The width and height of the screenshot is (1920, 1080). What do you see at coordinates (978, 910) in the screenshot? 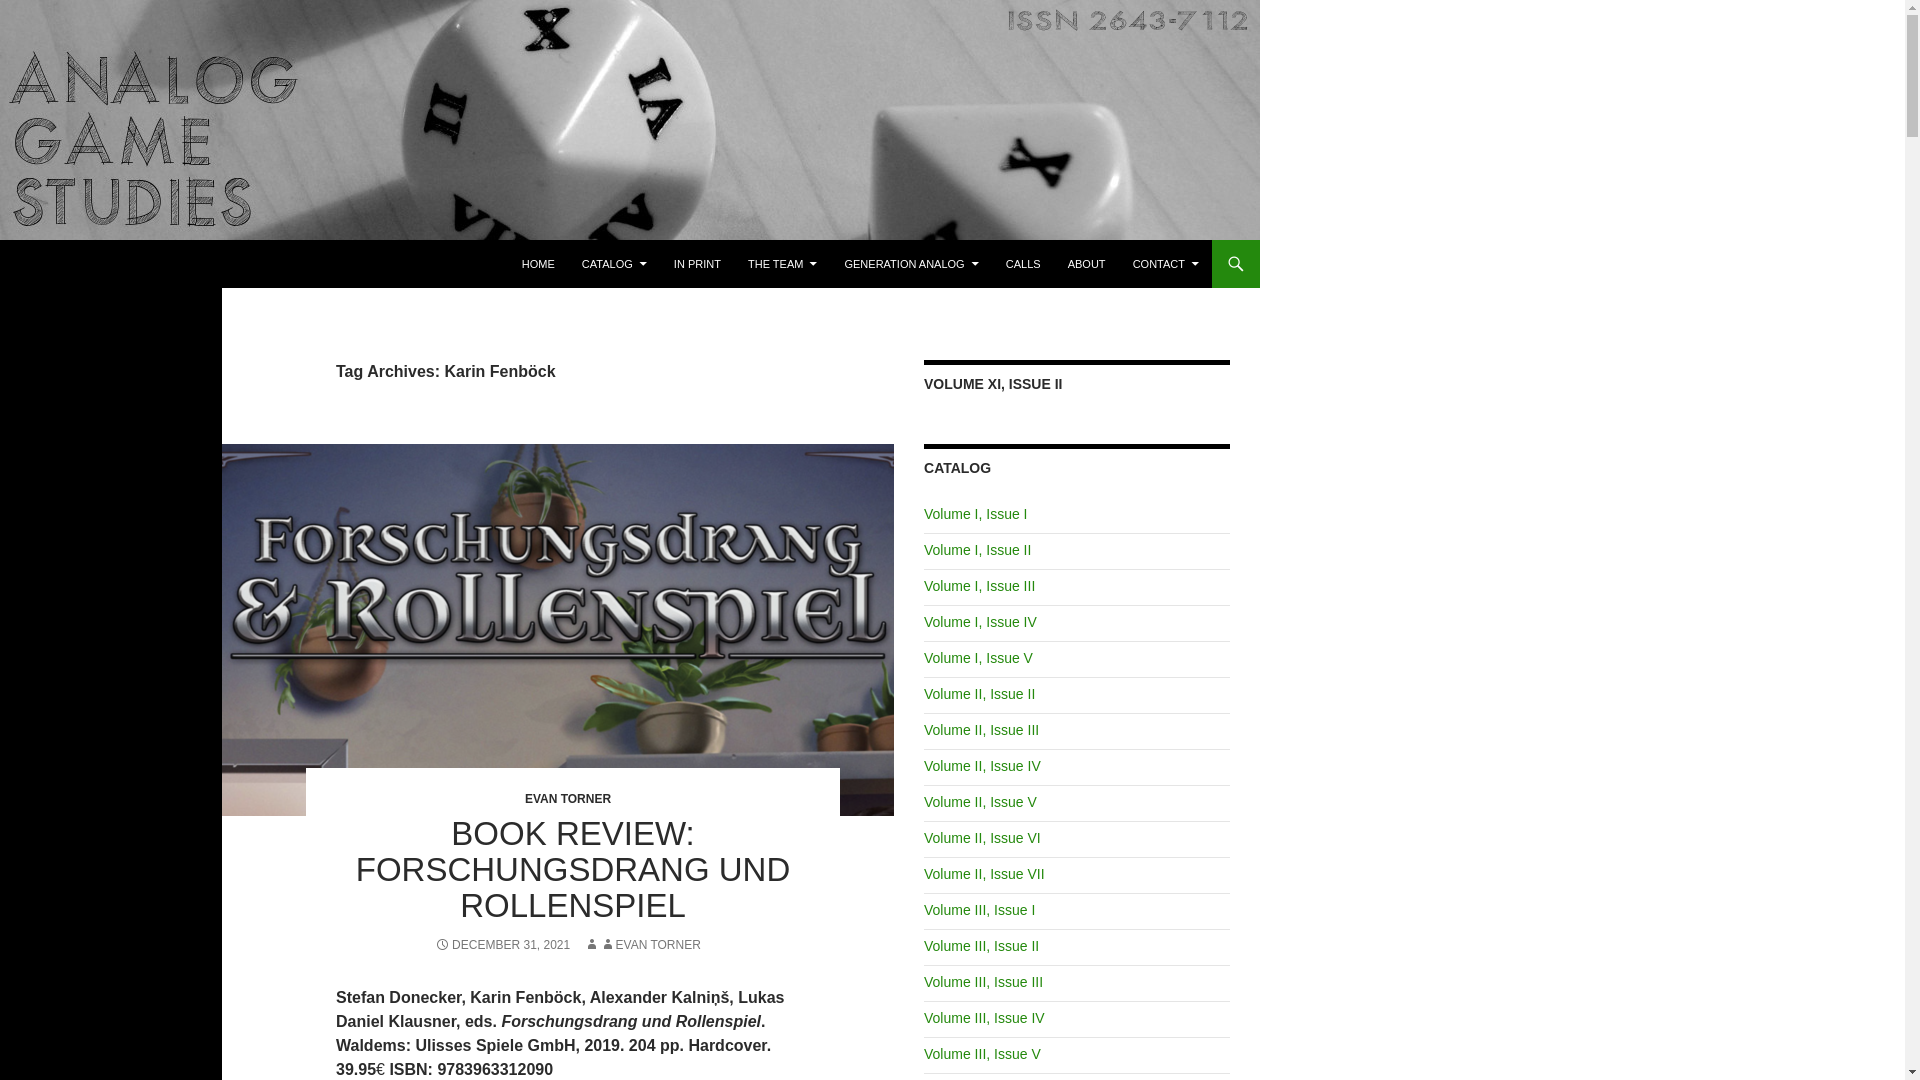
I see `Volume III, Issue I` at bounding box center [978, 910].